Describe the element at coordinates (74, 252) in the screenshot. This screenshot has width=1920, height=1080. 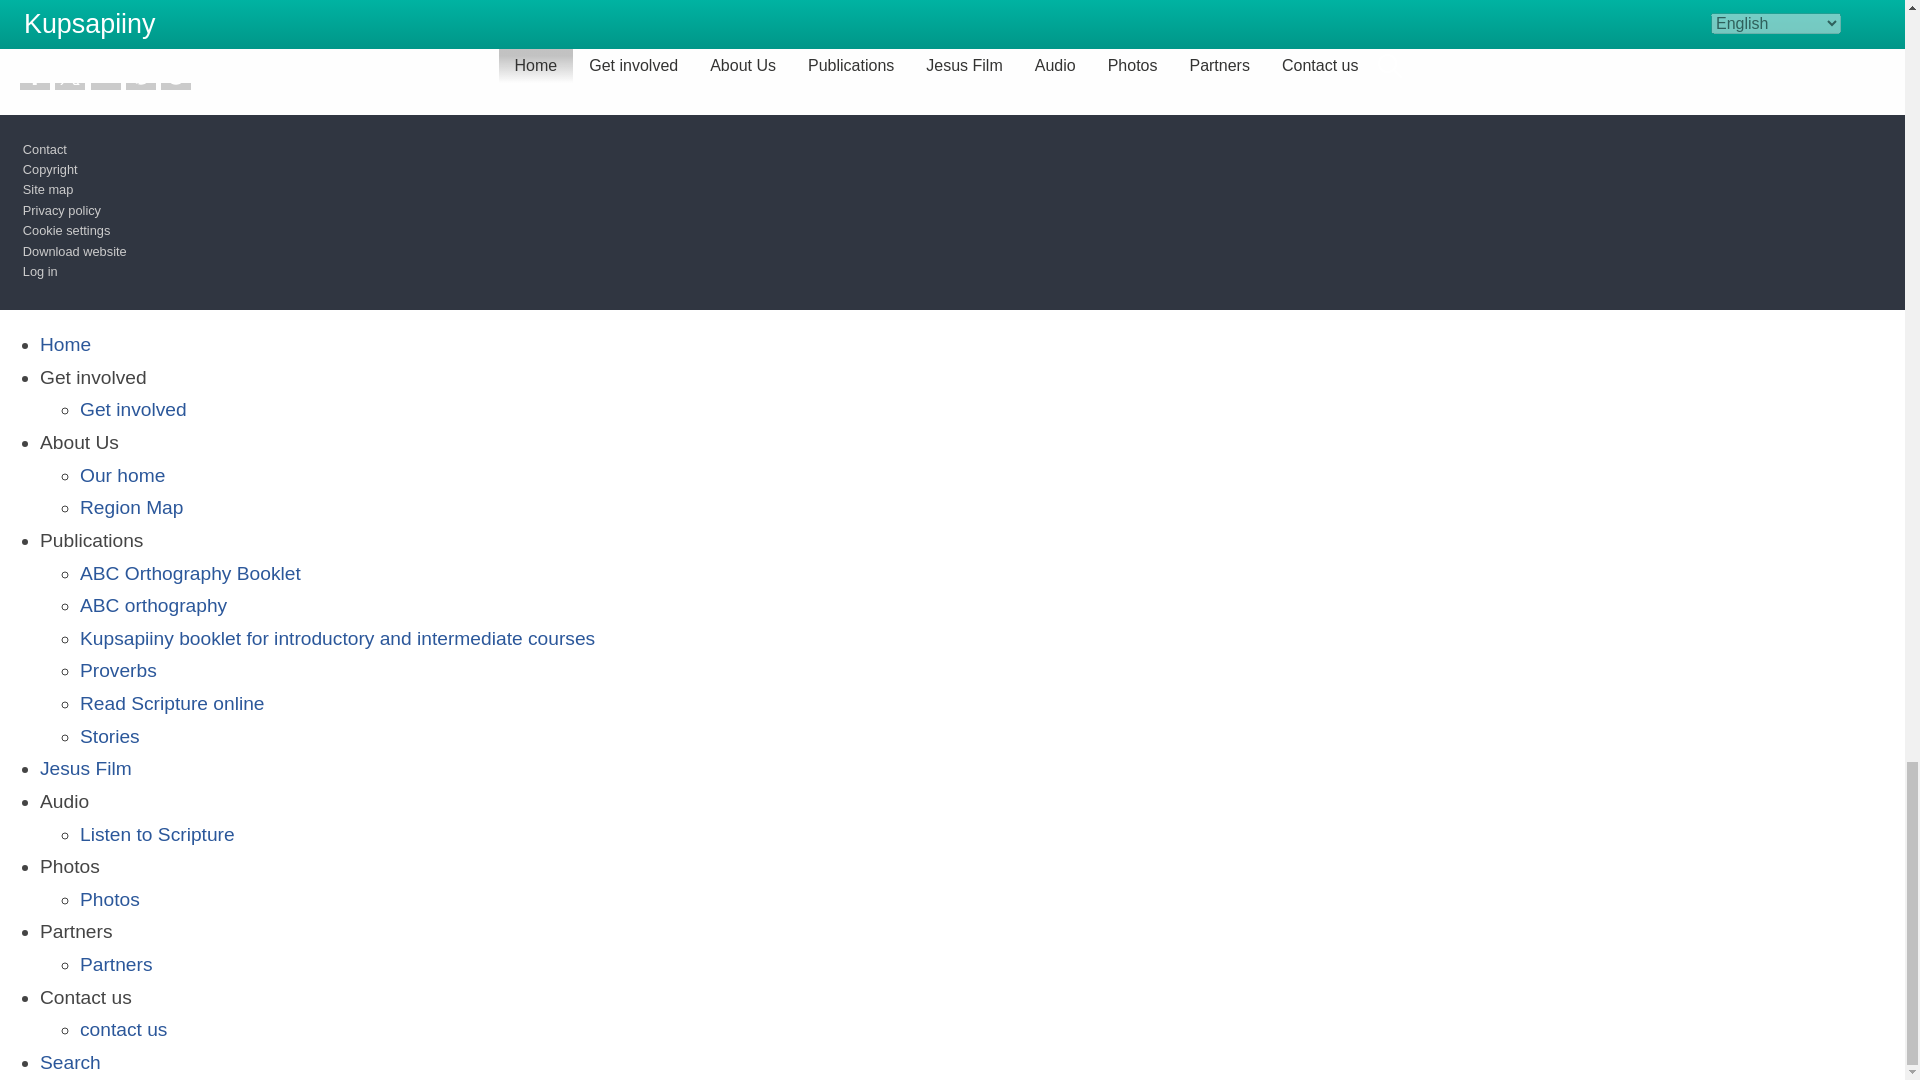
I see `Download website` at that location.